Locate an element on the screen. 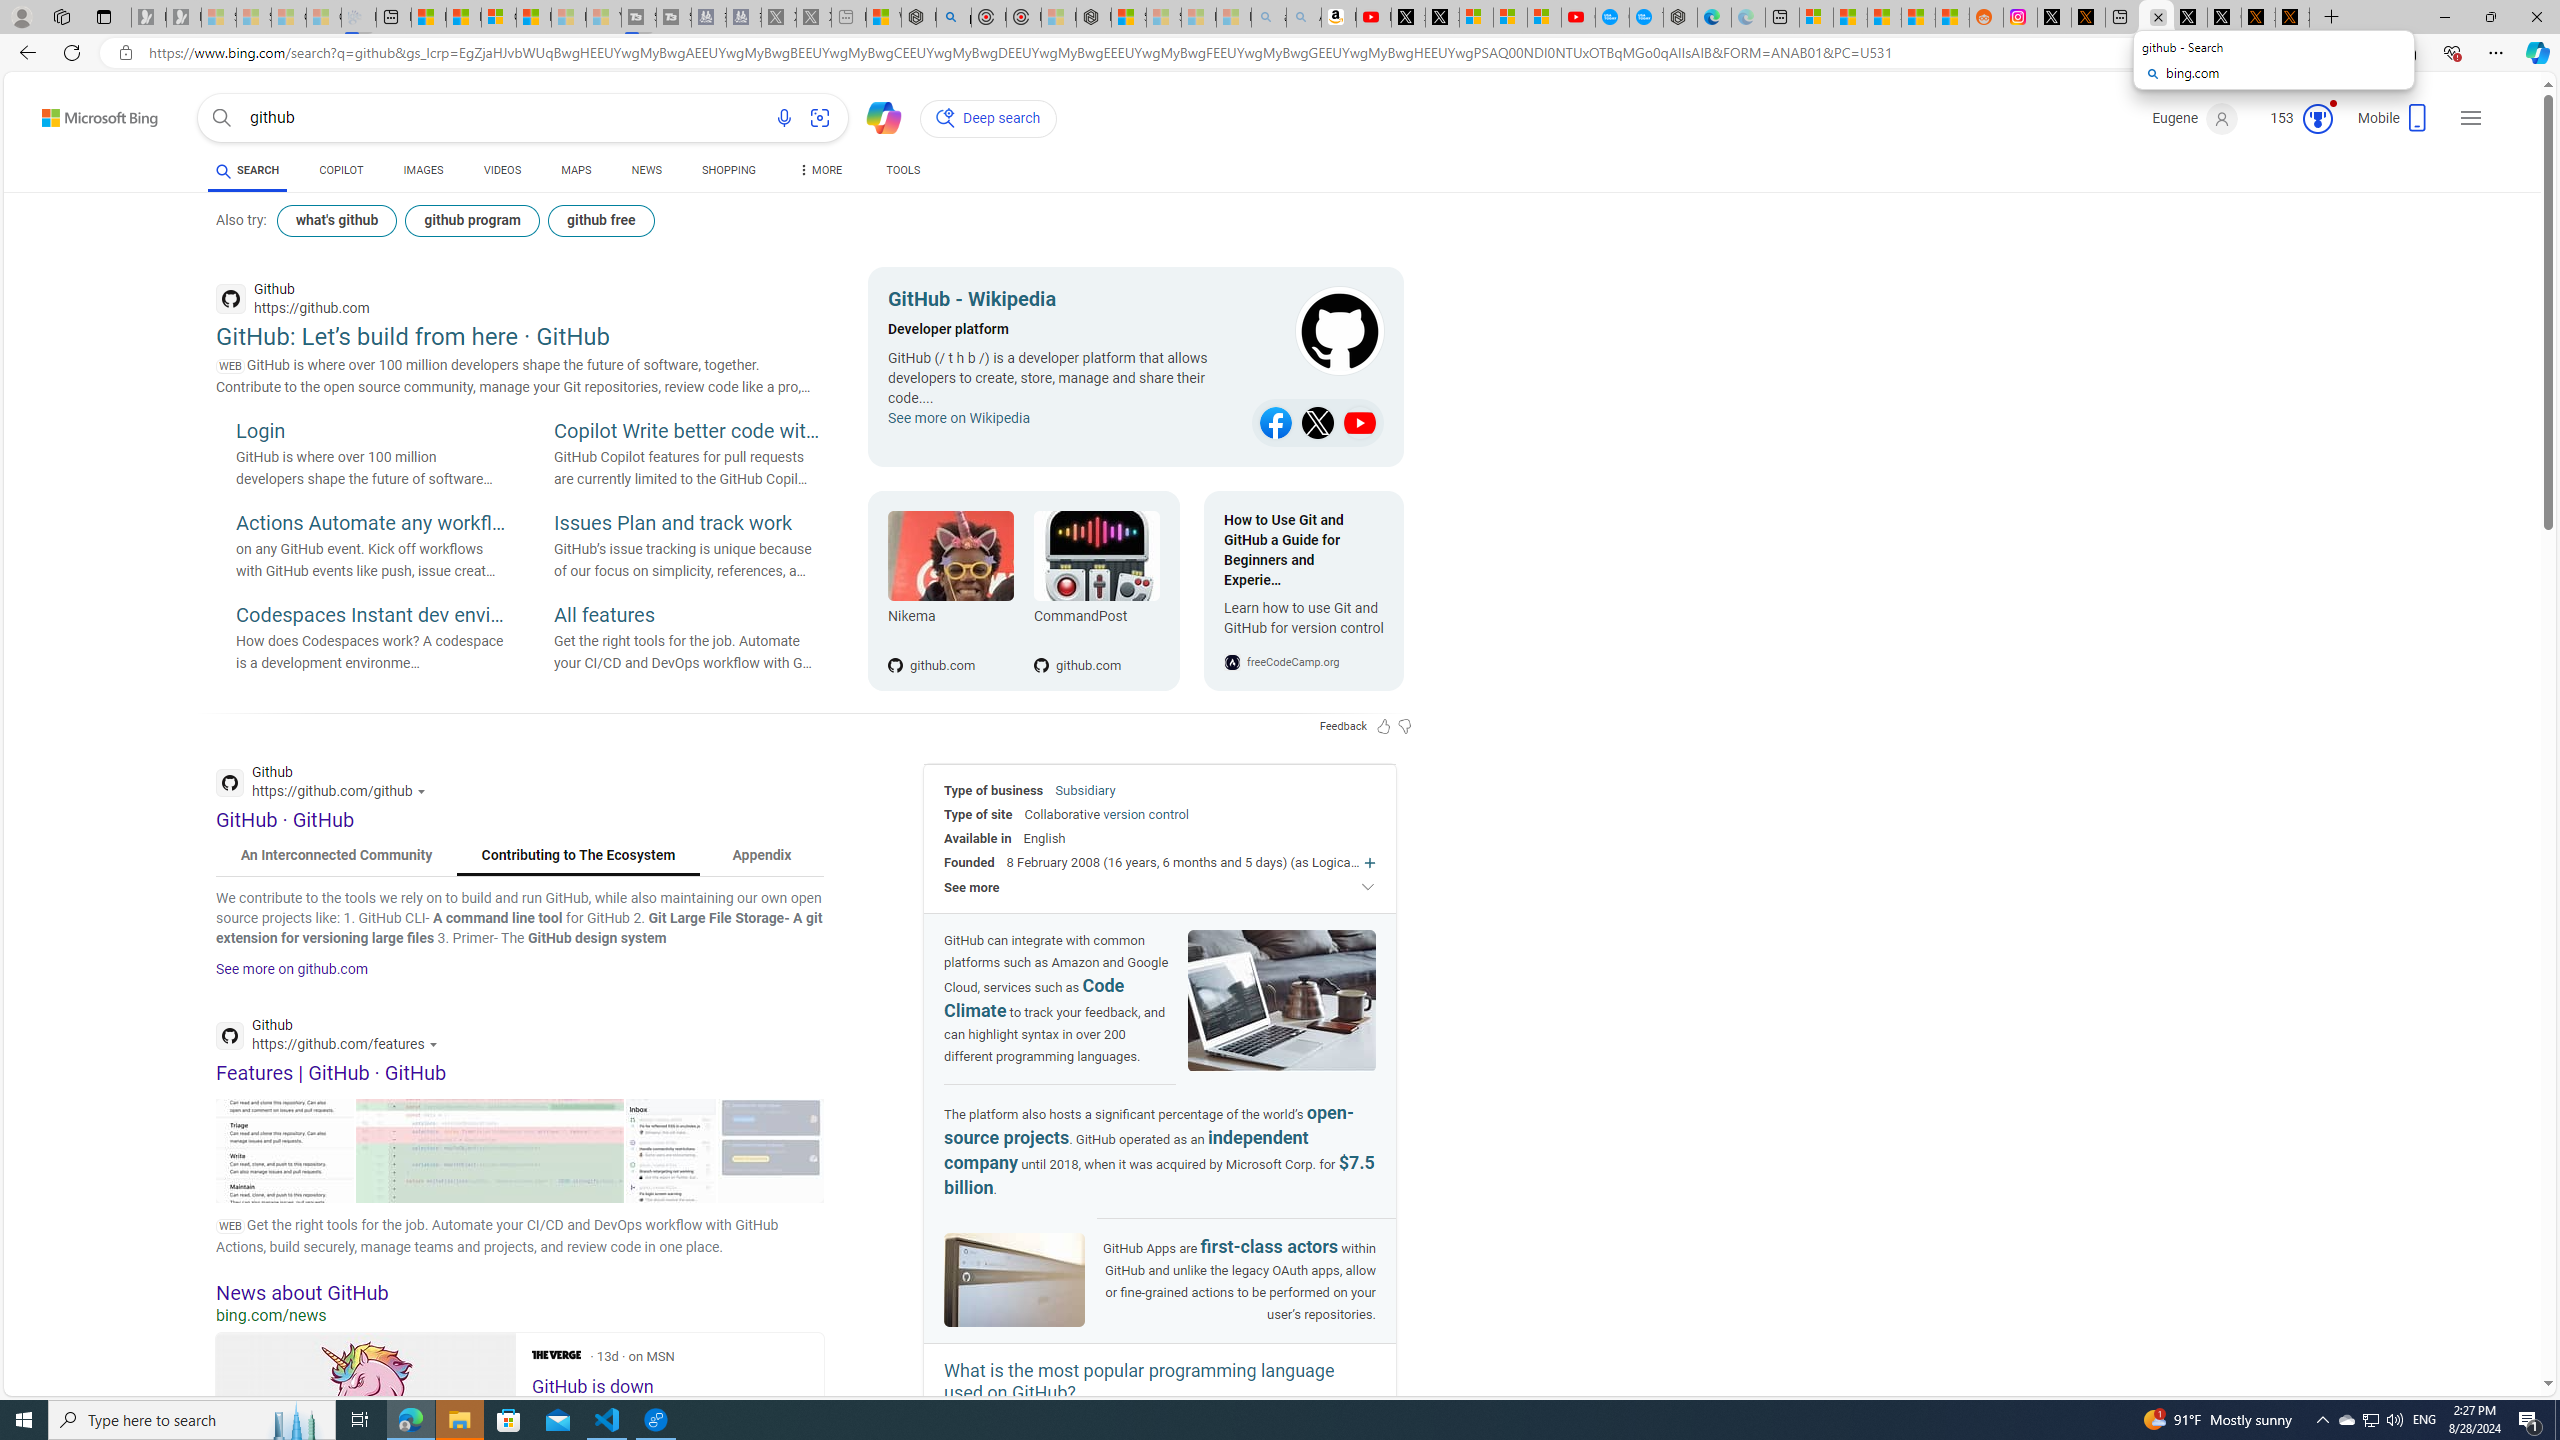 This screenshot has height=1440, width=2560. Log in to X / X is located at coordinates (2054, 17).